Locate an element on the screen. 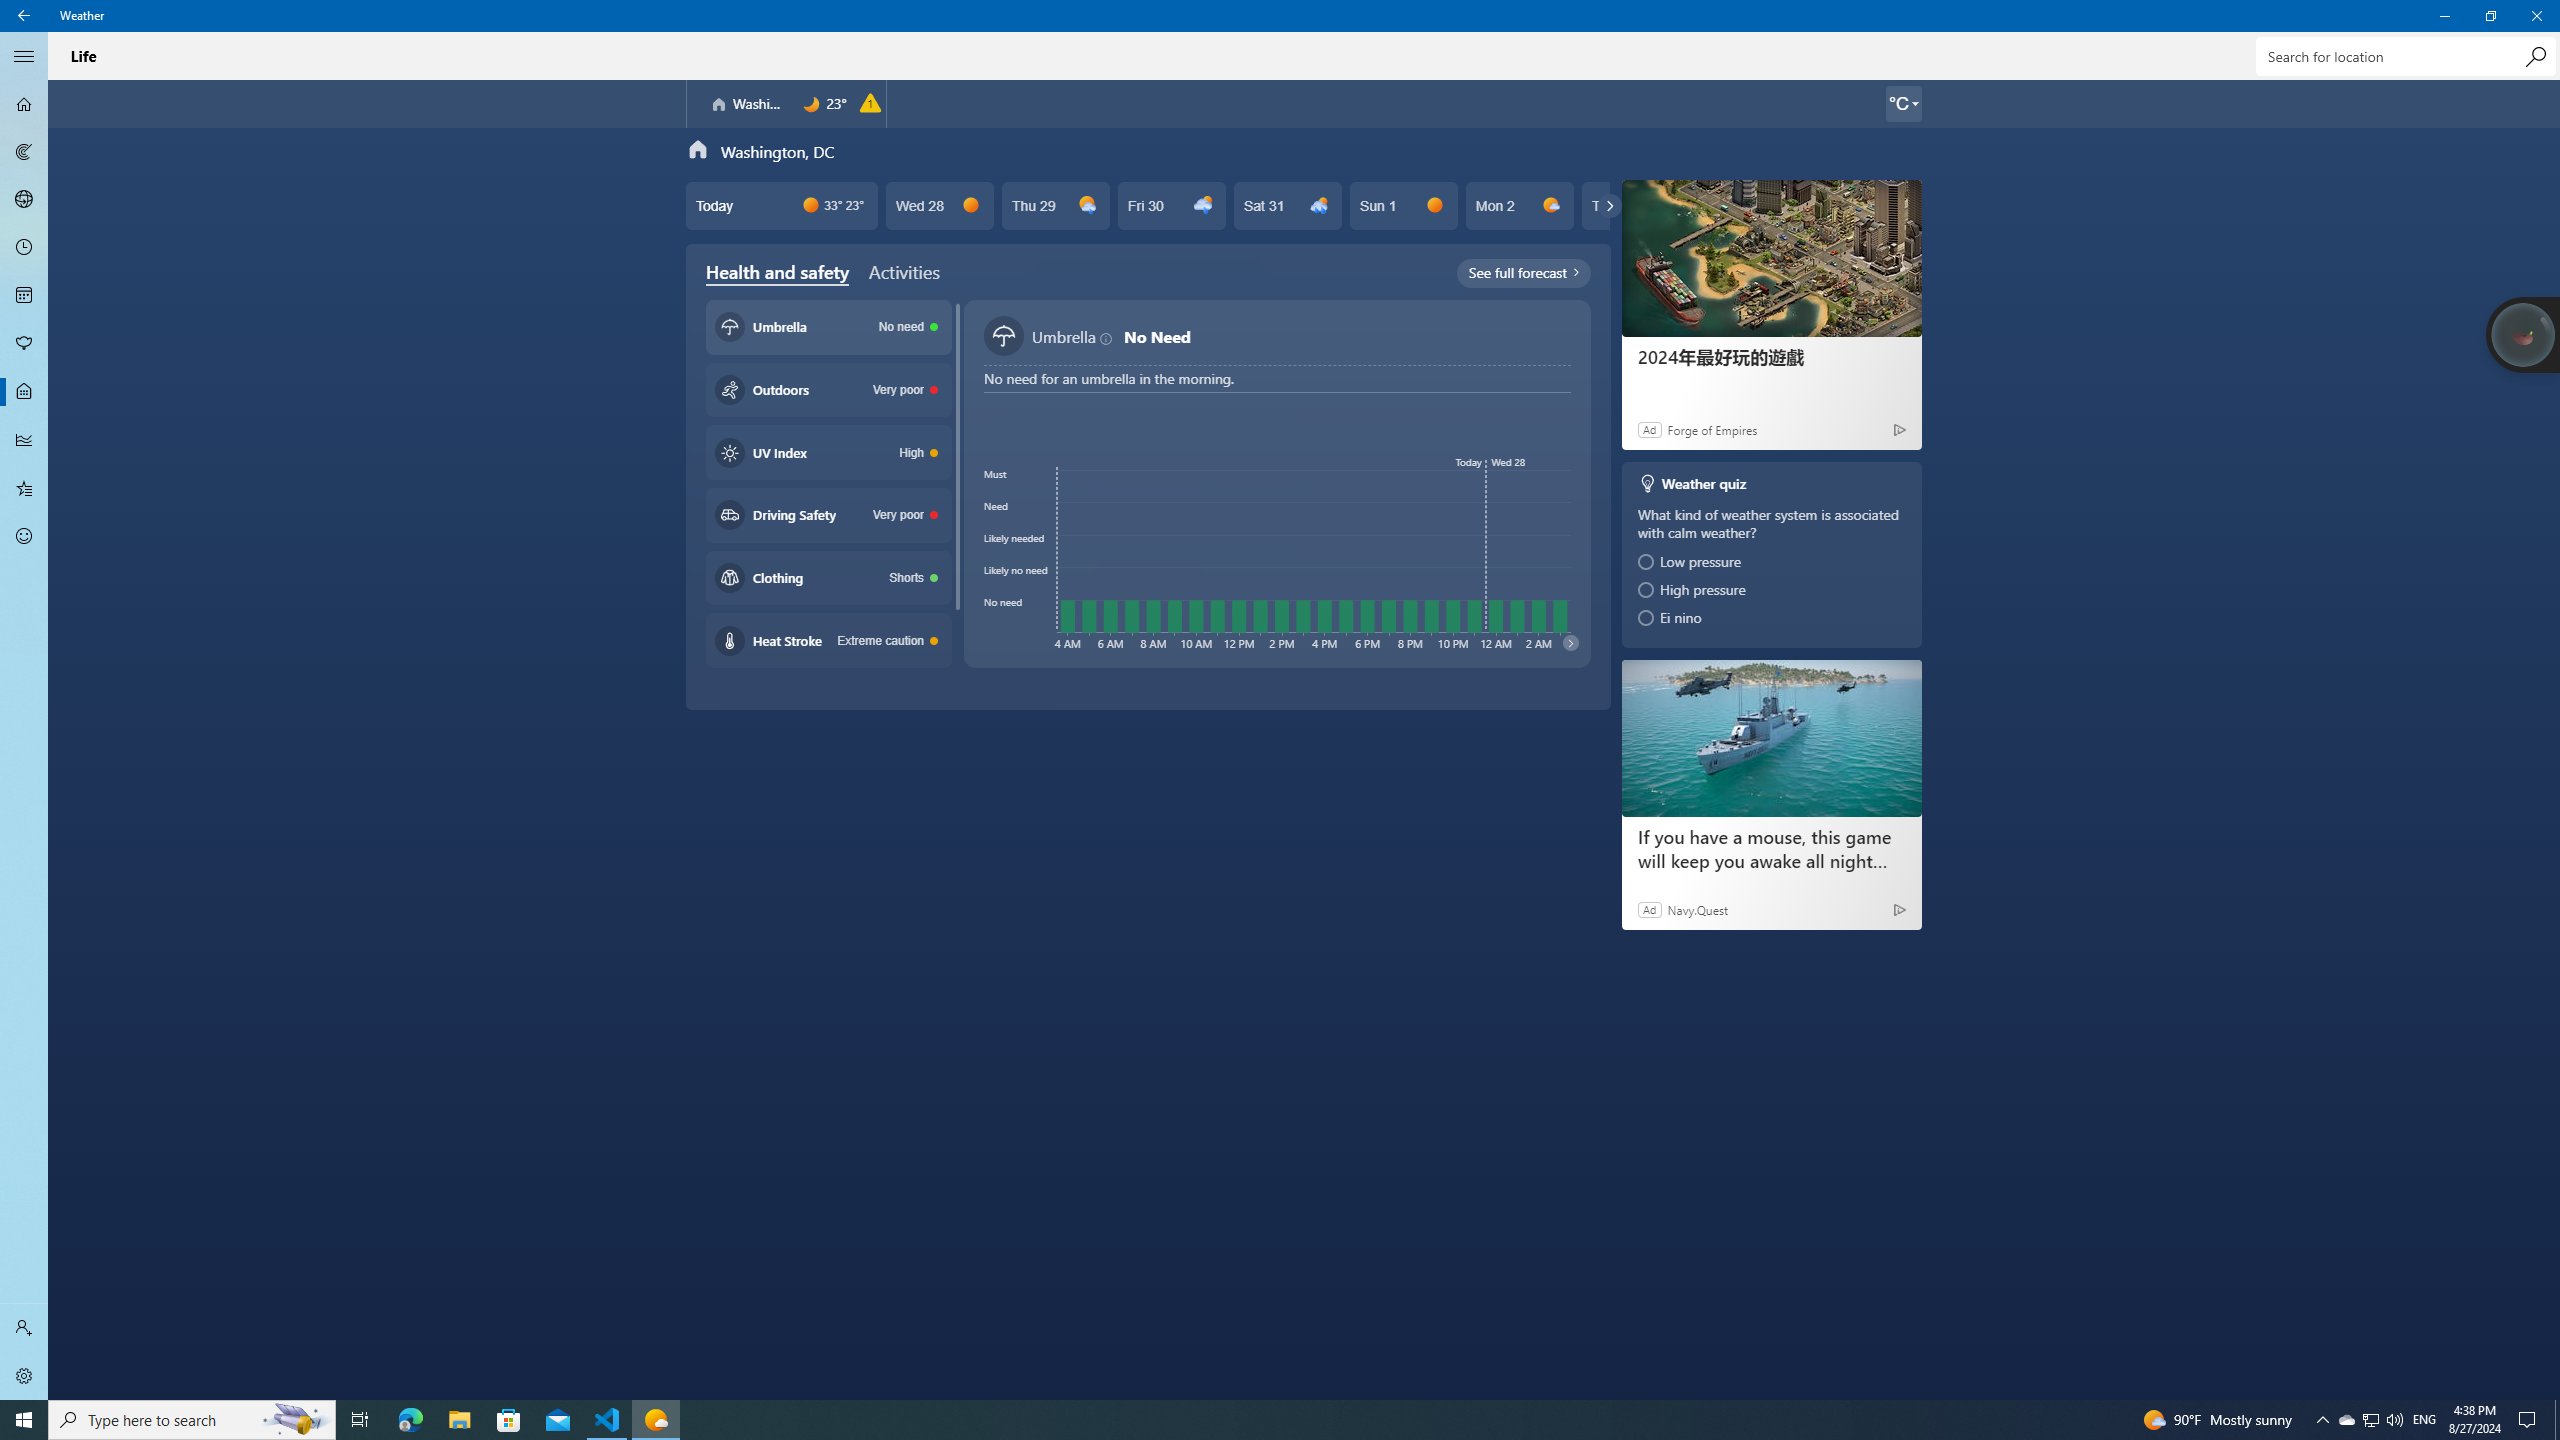 The image size is (2560, 1440). Search for location is located at coordinates (2404, 56).